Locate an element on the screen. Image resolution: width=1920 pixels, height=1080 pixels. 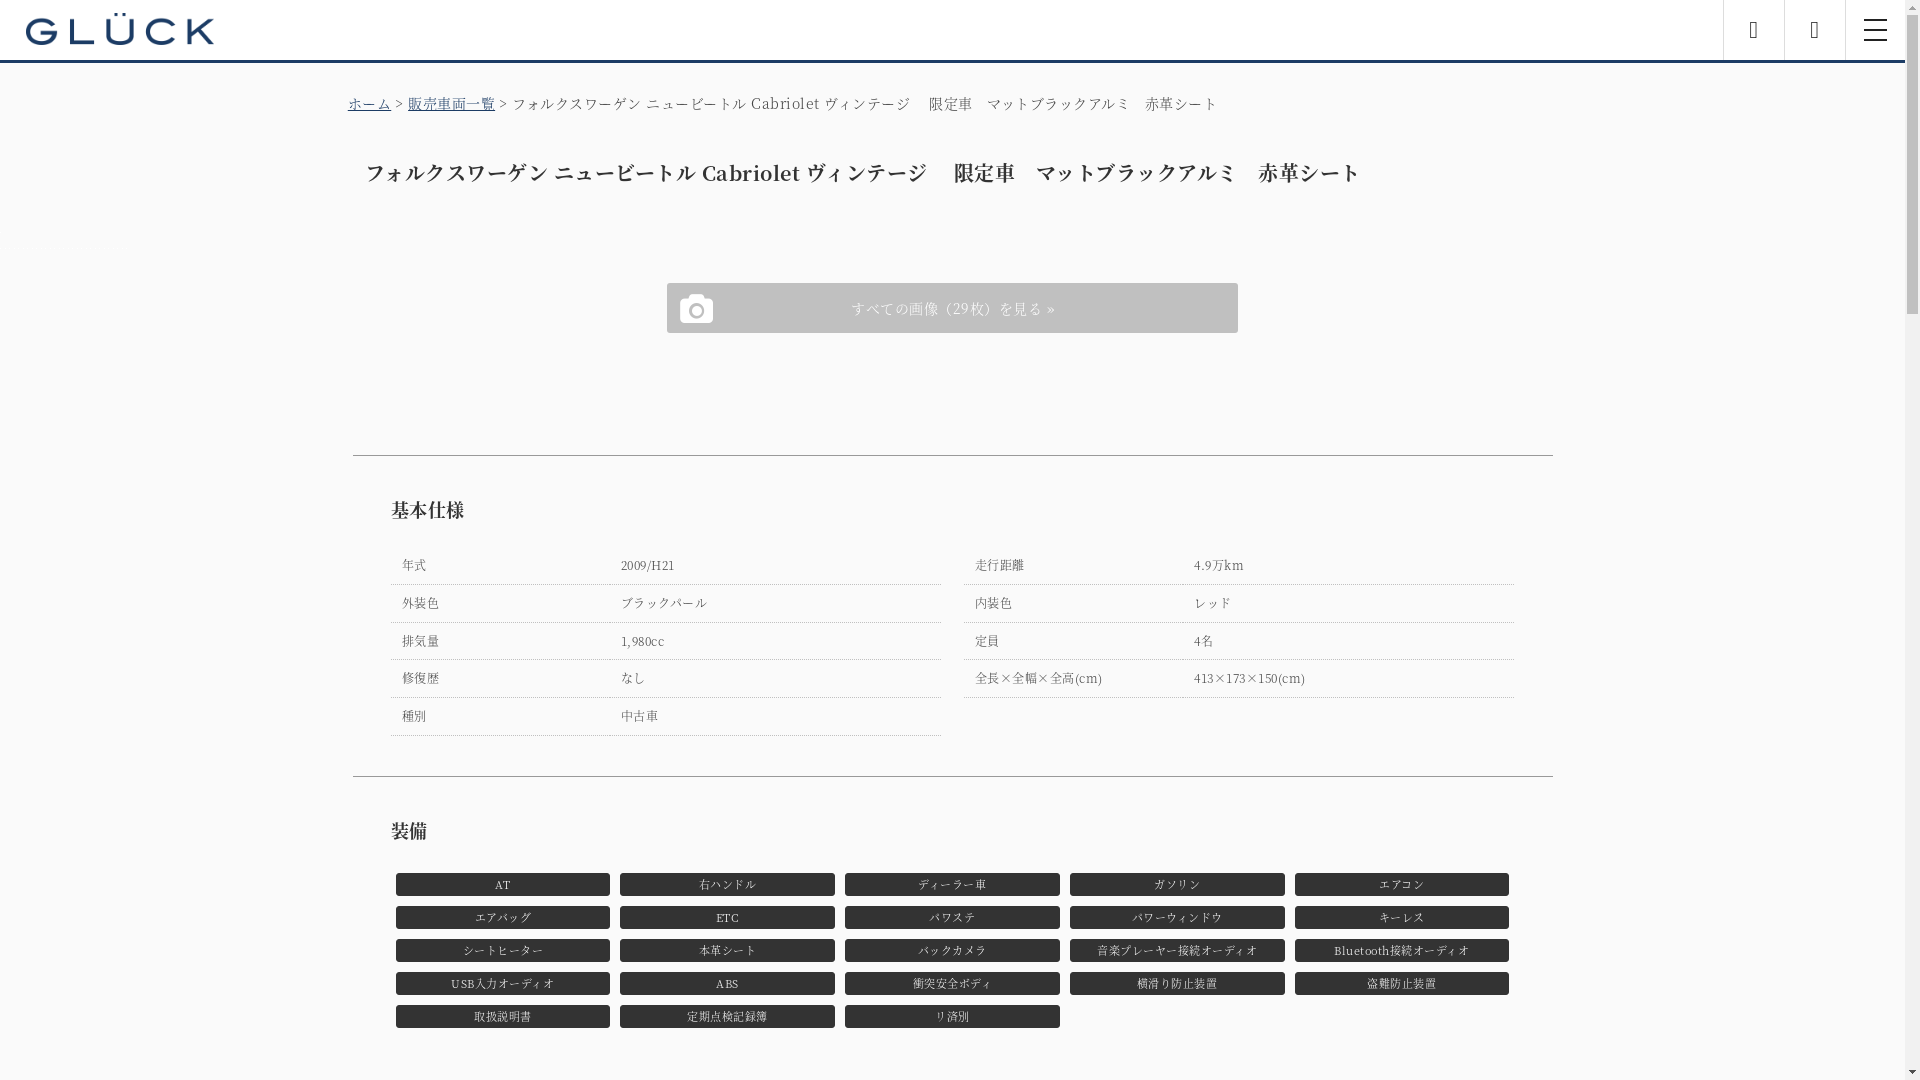
Facebook is located at coordinates (1754, 30).